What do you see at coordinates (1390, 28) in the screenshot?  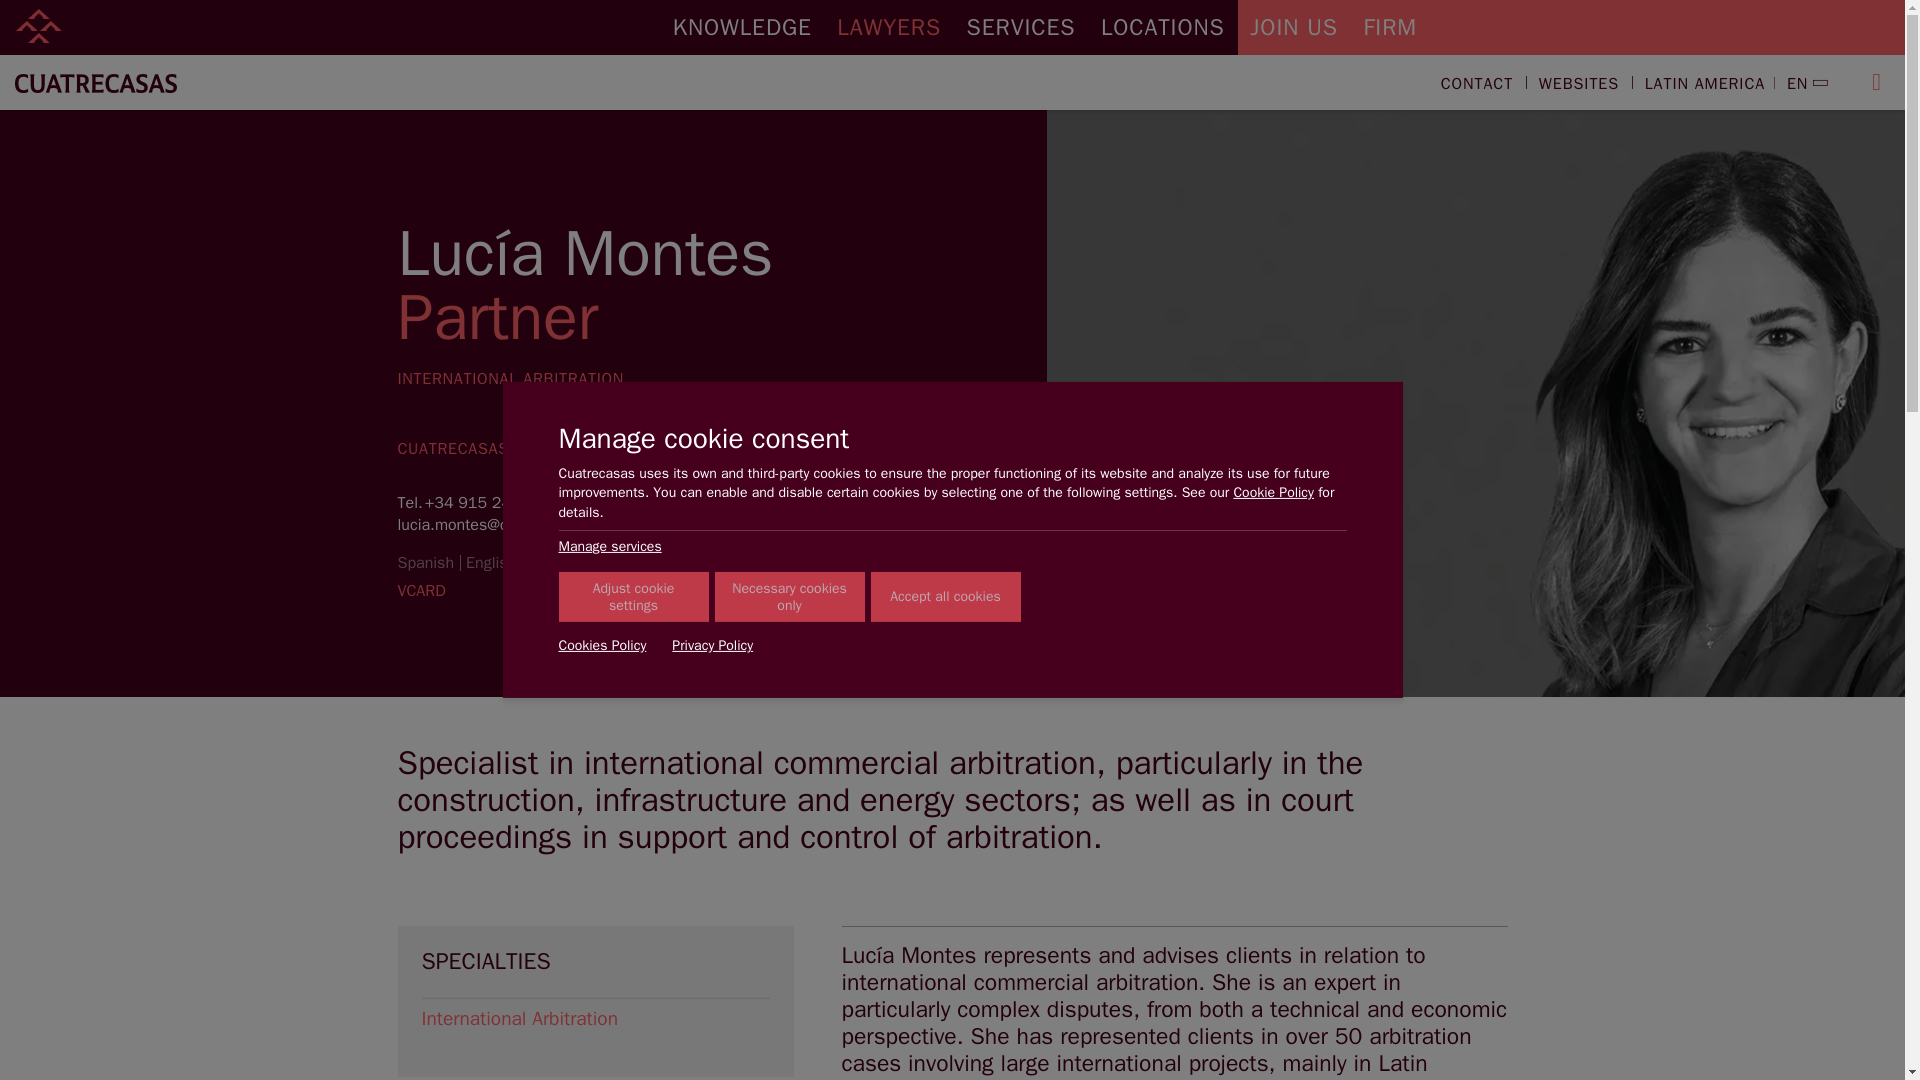 I see `FIRM` at bounding box center [1390, 28].